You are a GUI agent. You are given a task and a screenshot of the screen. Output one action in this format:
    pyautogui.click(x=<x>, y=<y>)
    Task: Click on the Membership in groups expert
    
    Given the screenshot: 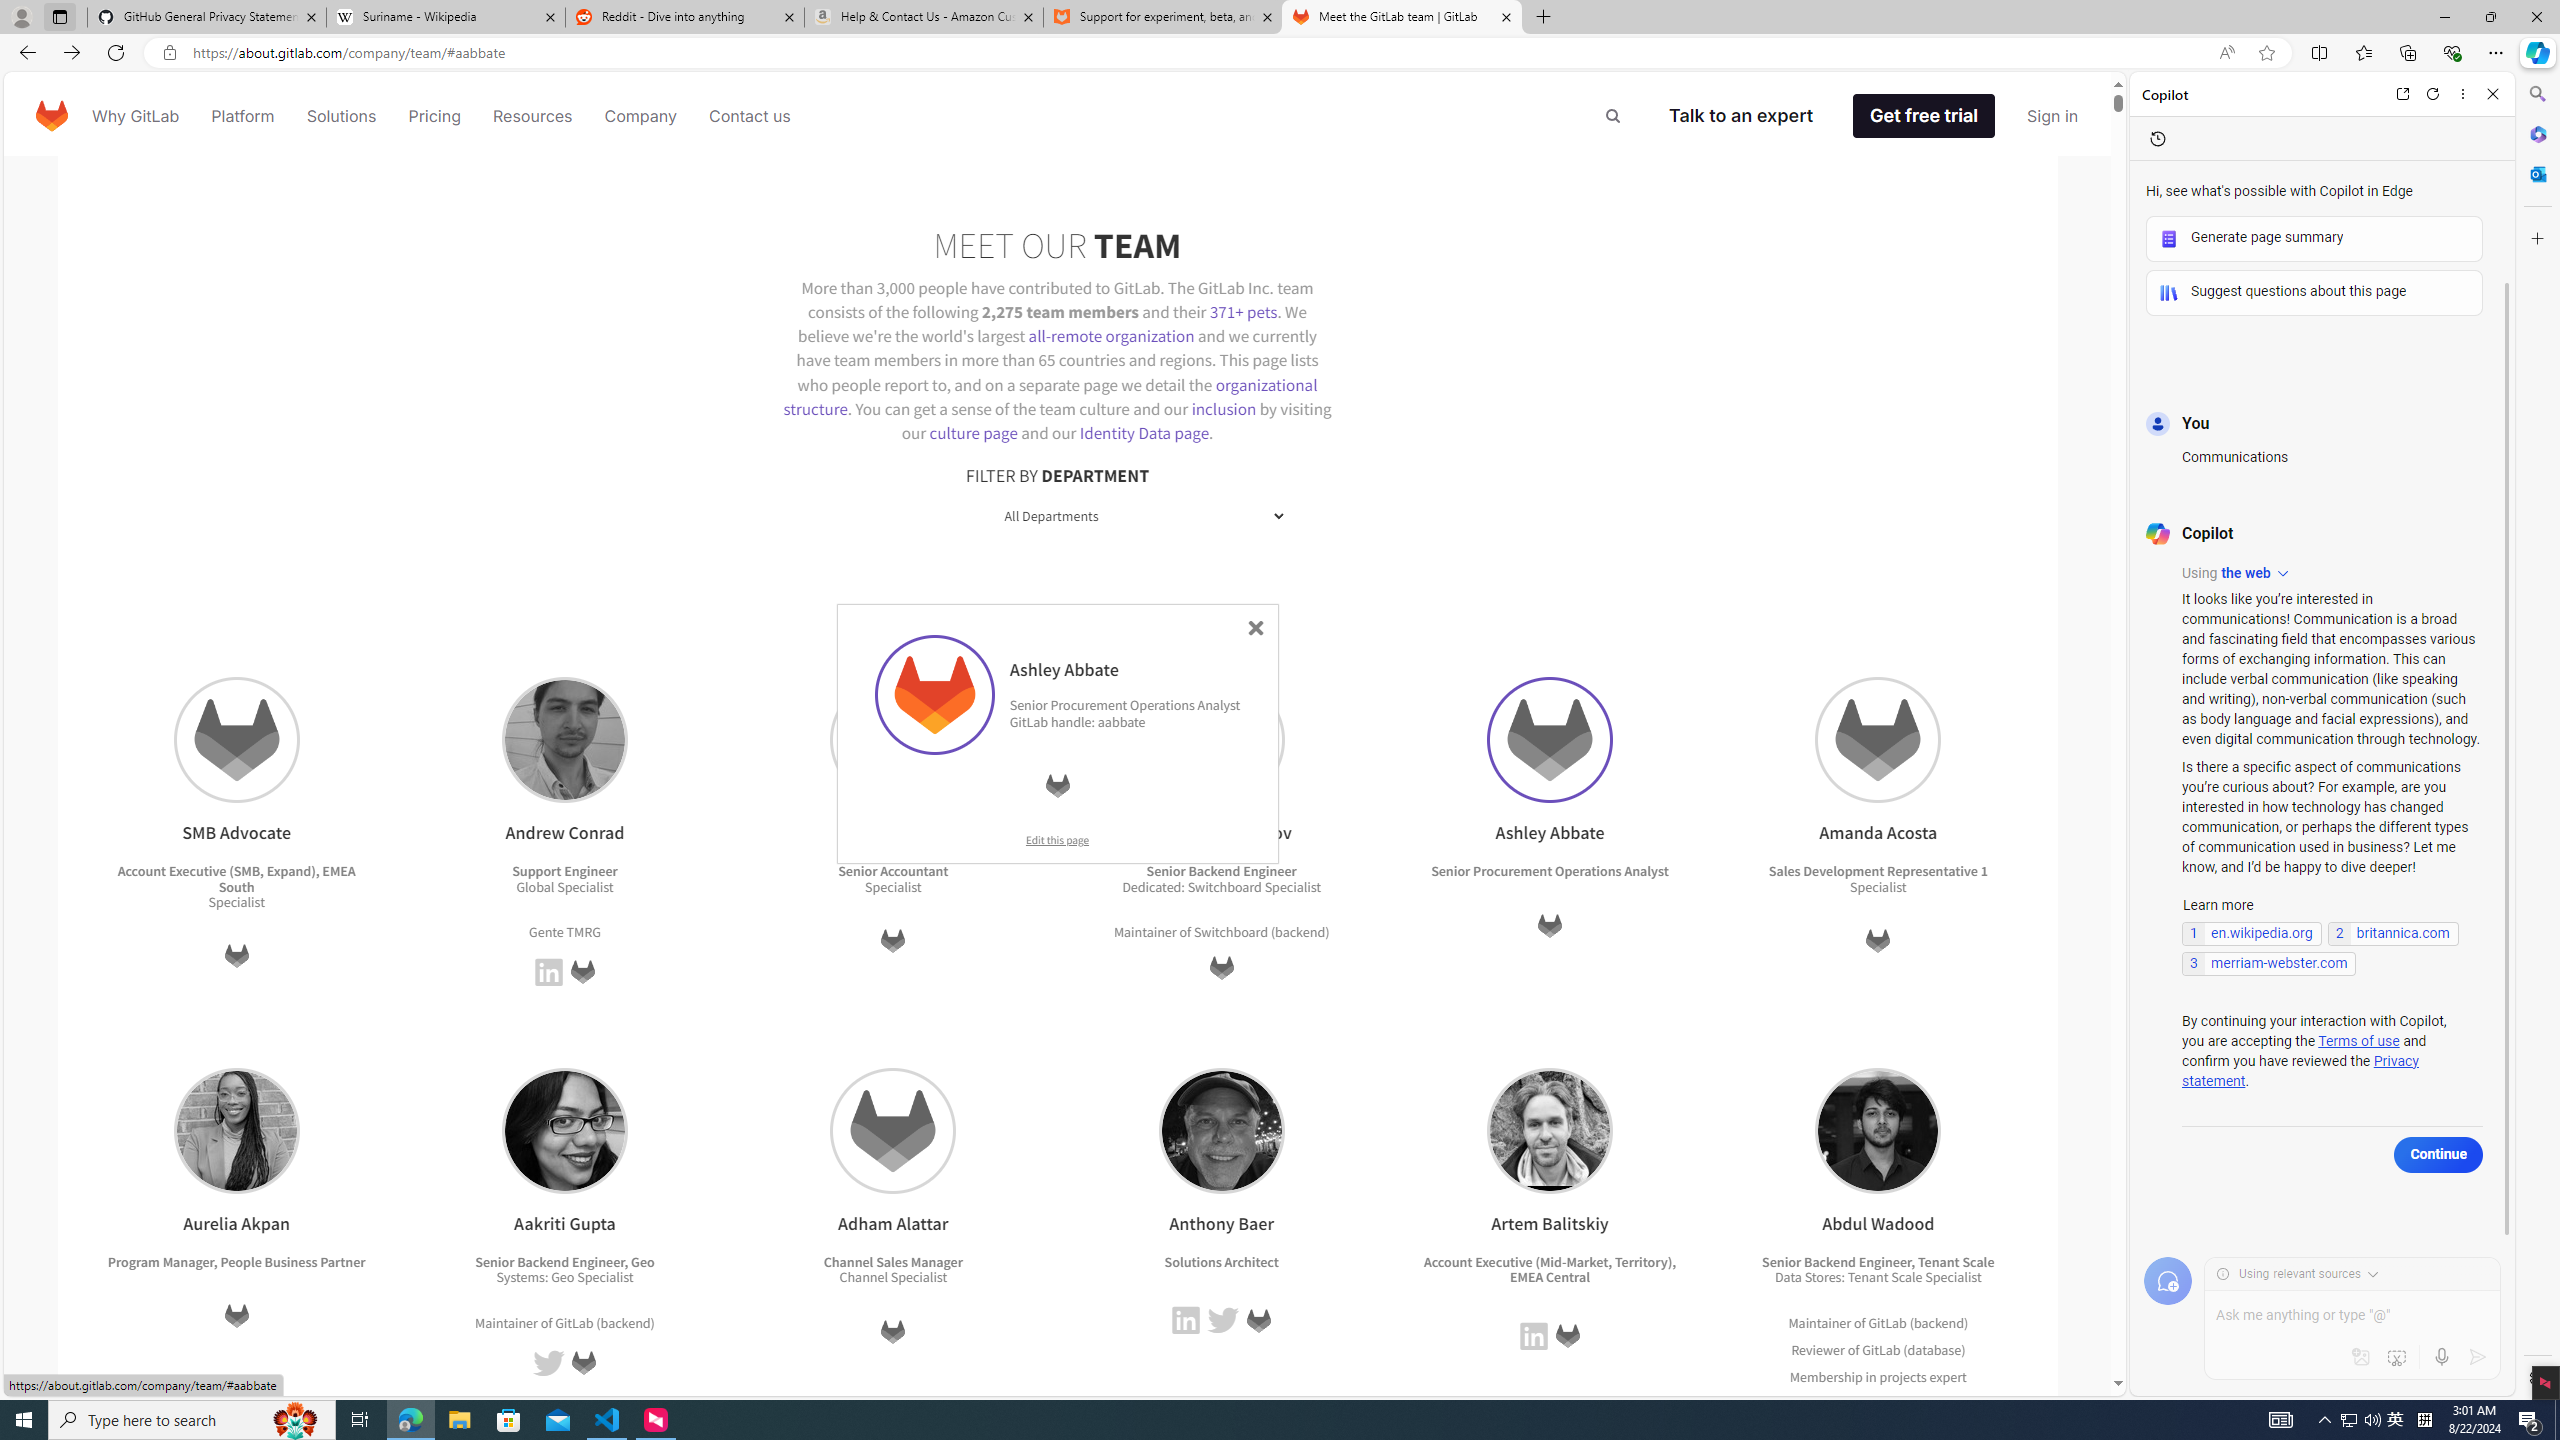 What is the action you would take?
    pyautogui.click(x=1878, y=1403)
    